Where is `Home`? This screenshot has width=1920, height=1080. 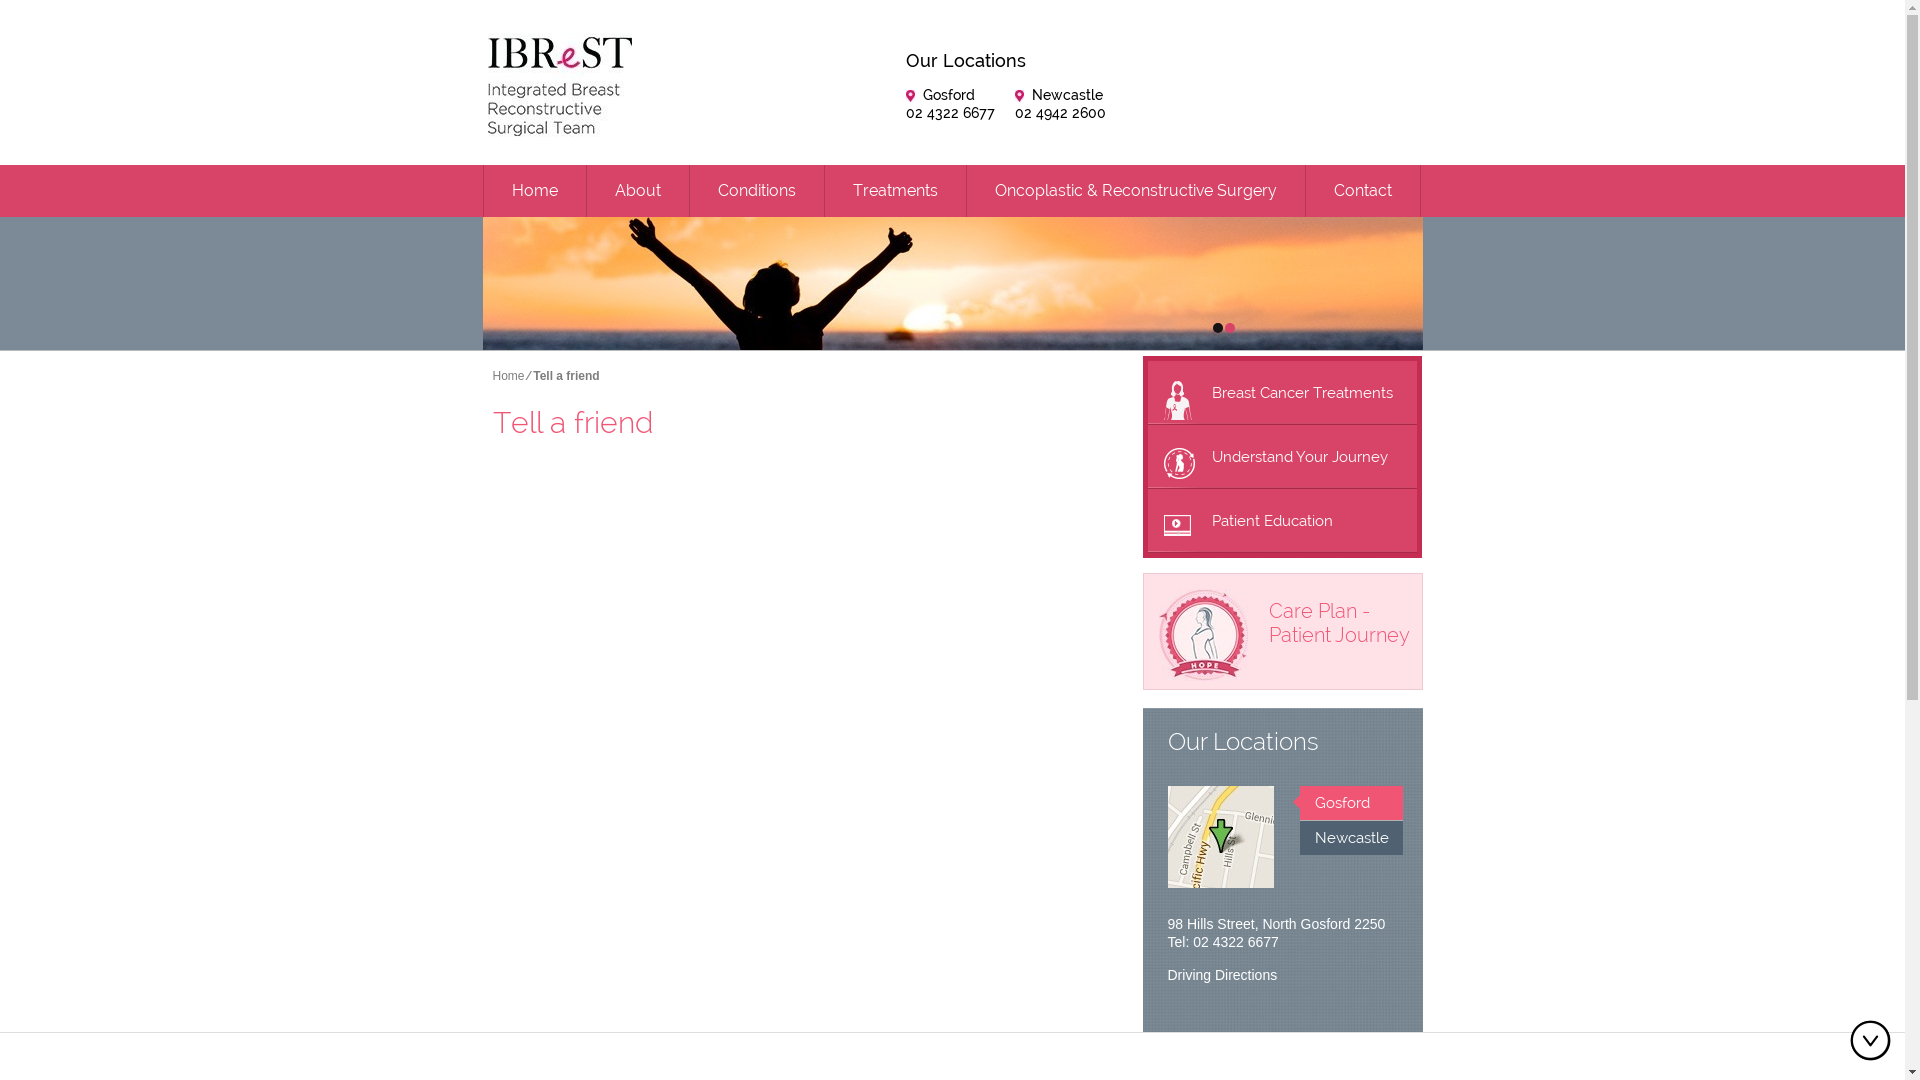
Home is located at coordinates (535, 191).